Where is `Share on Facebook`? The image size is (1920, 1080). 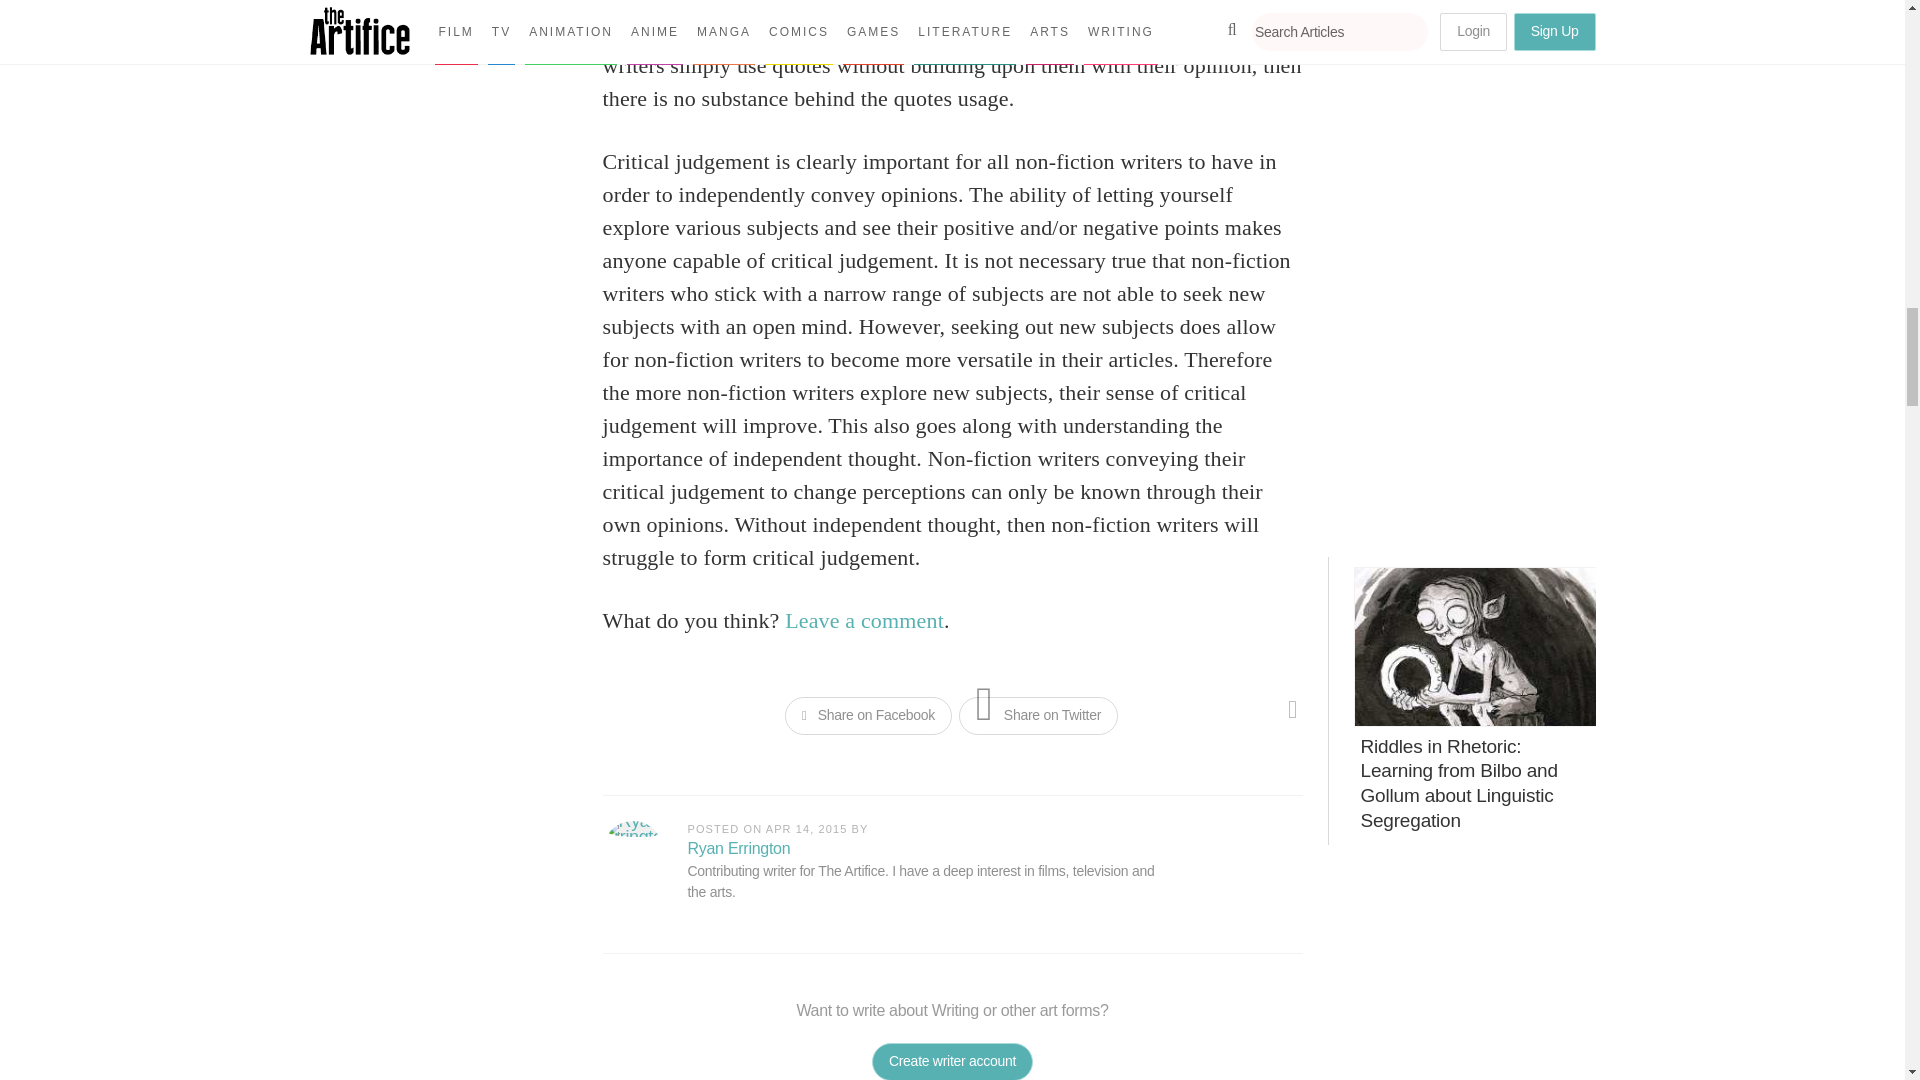 Share on Facebook is located at coordinates (868, 716).